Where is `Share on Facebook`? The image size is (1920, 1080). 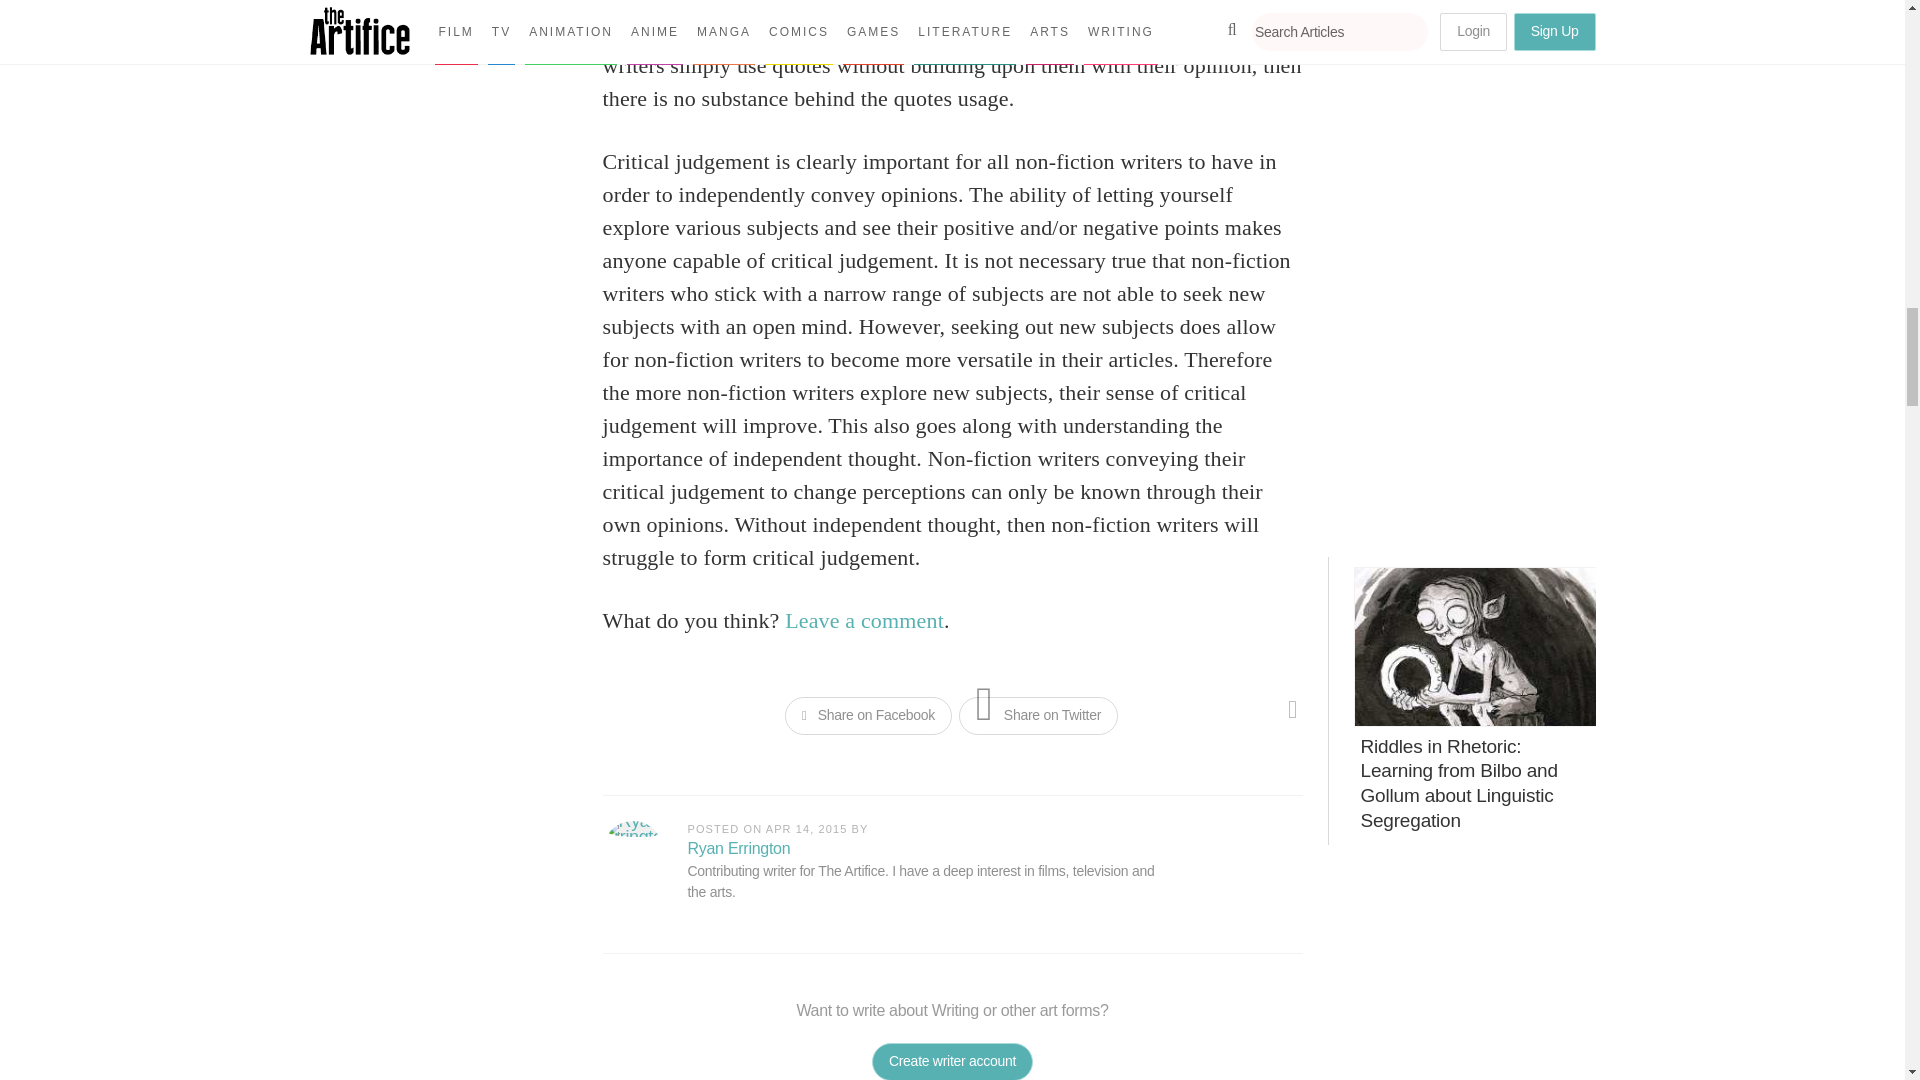 Share on Facebook is located at coordinates (868, 716).